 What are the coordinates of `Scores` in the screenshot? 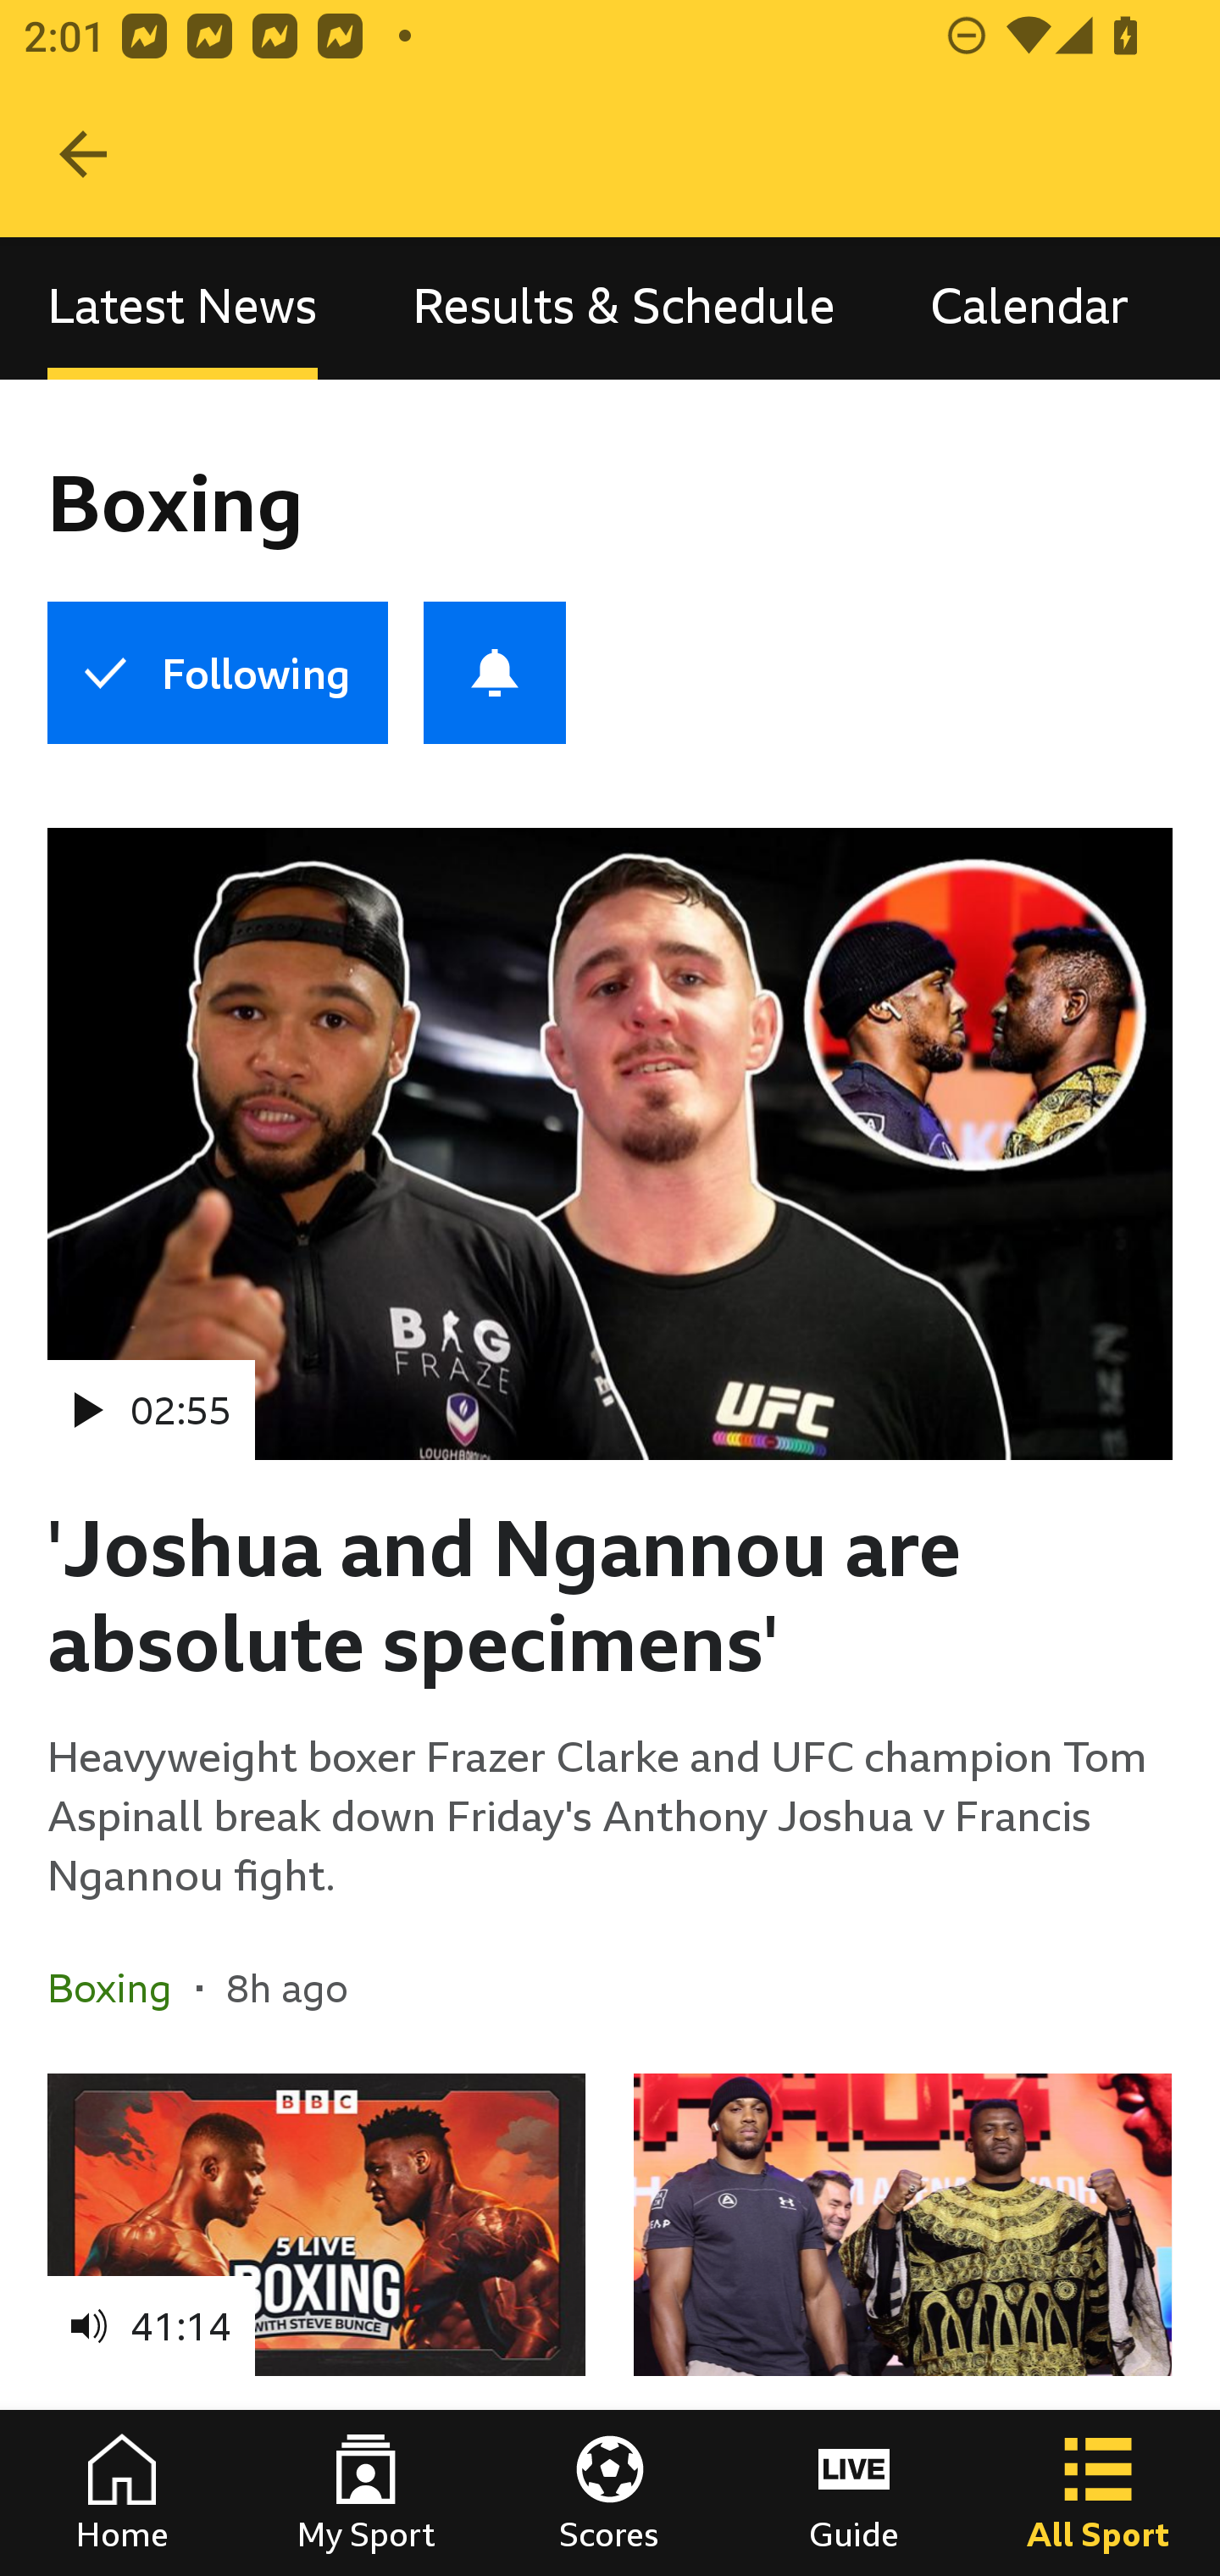 It's located at (610, 2493).